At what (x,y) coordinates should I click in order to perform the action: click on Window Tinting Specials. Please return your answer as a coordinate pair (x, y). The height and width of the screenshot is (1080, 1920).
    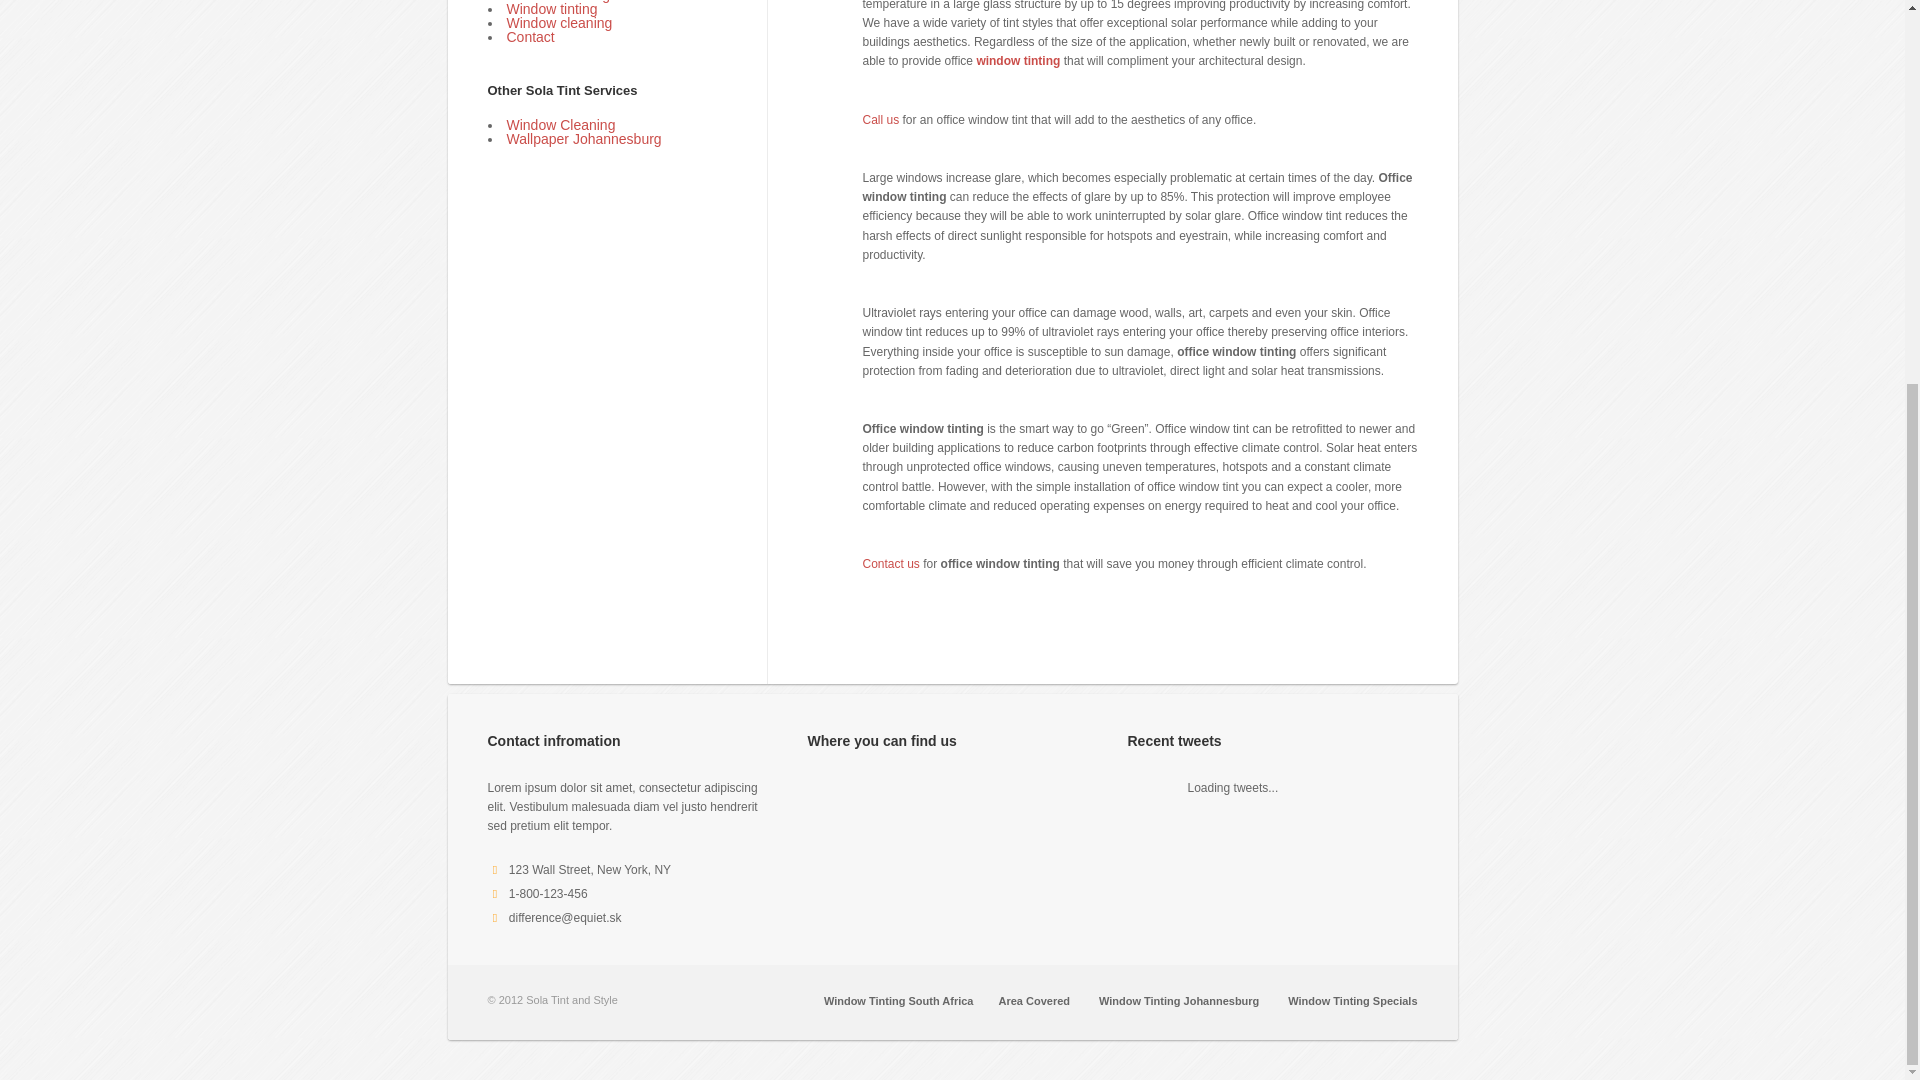
    Looking at the image, I should click on (1352, 1000).